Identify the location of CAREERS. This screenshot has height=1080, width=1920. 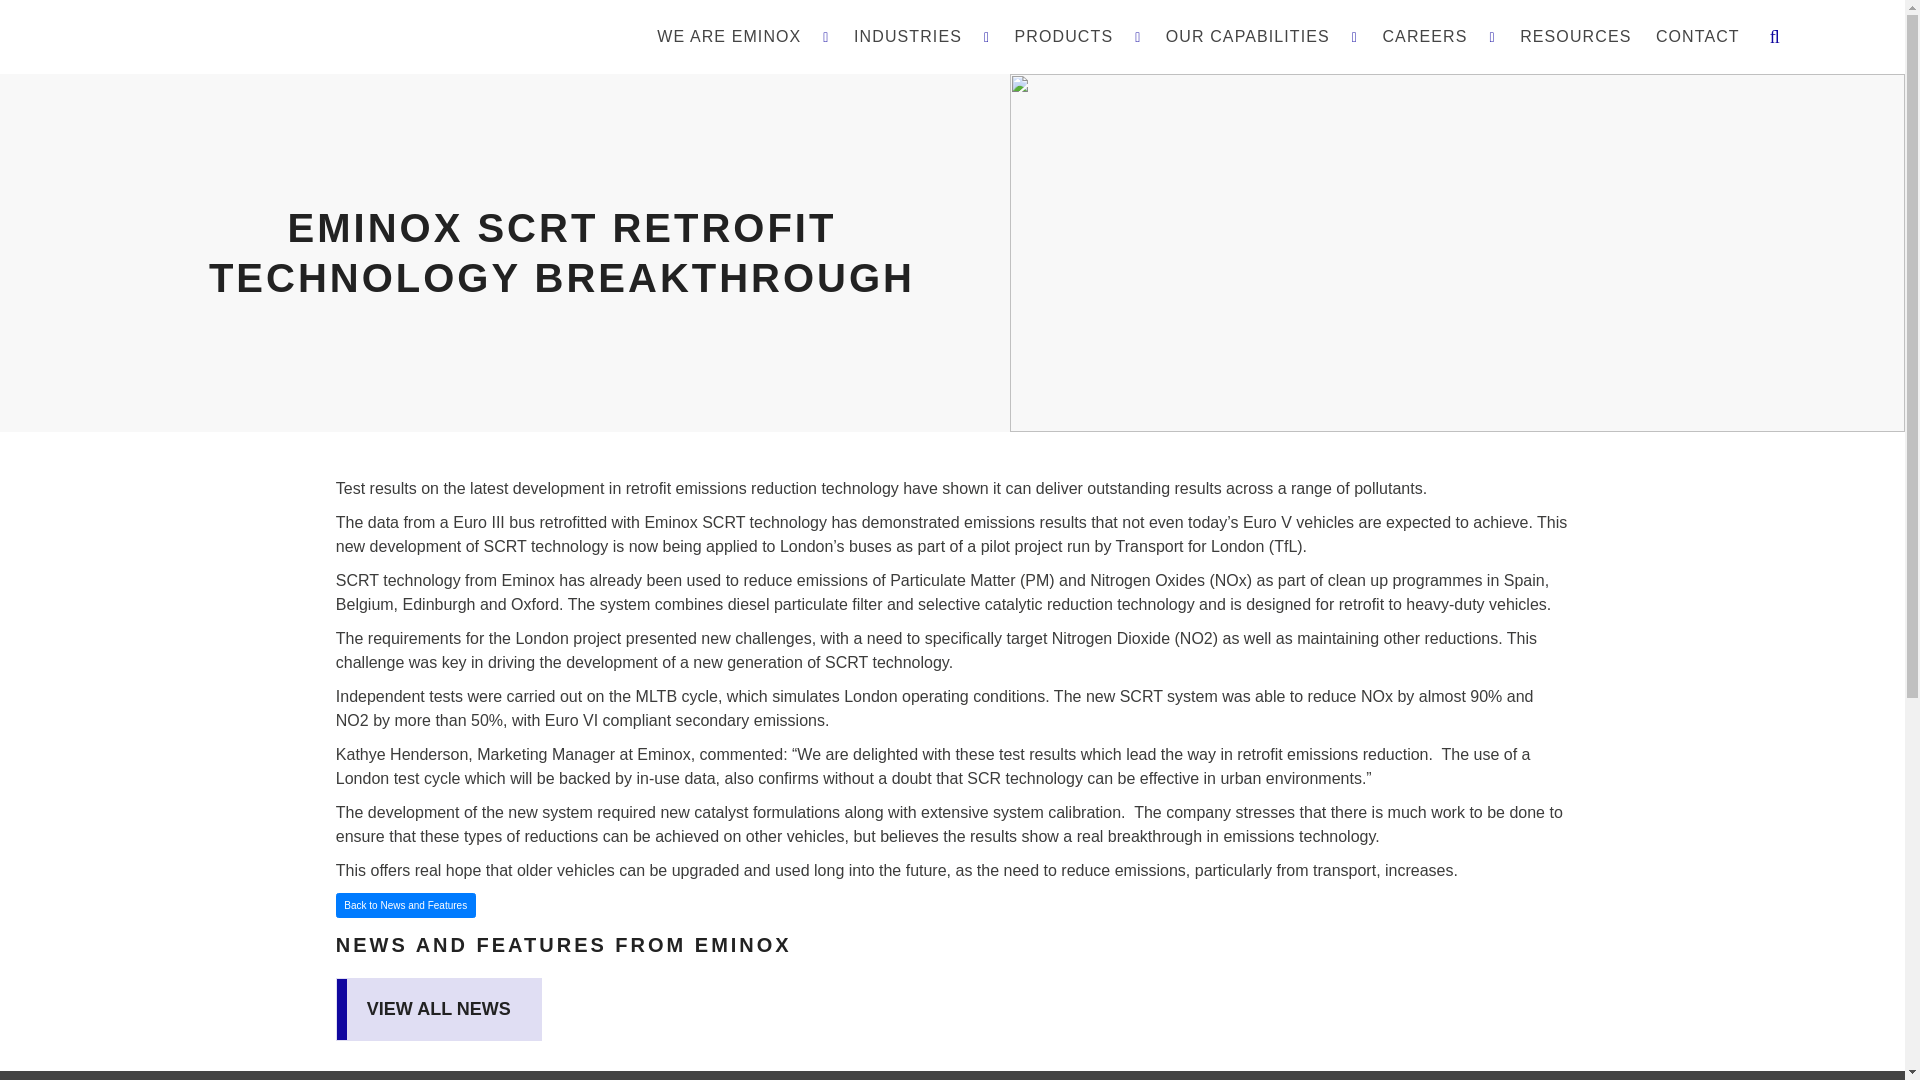
(1438, 36).